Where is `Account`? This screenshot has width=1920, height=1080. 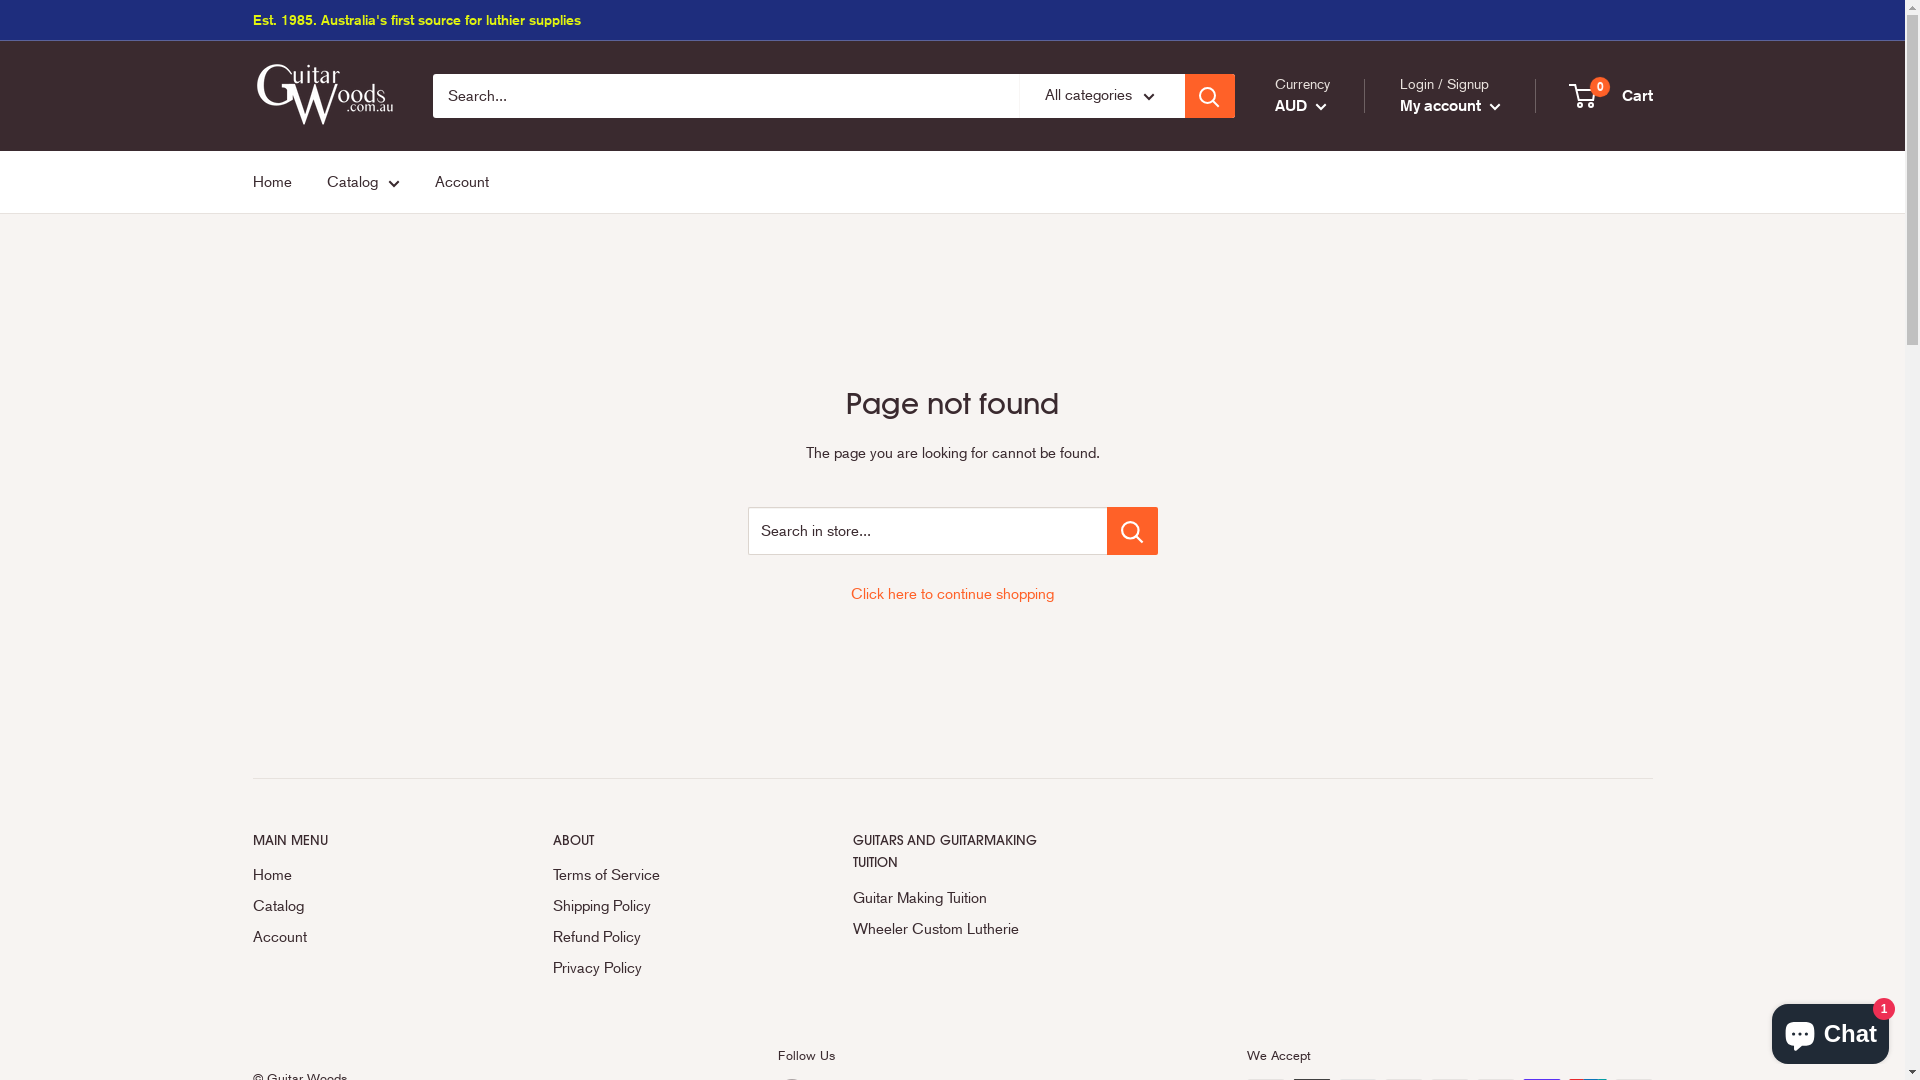
Account is located at coordinates (461, 182).